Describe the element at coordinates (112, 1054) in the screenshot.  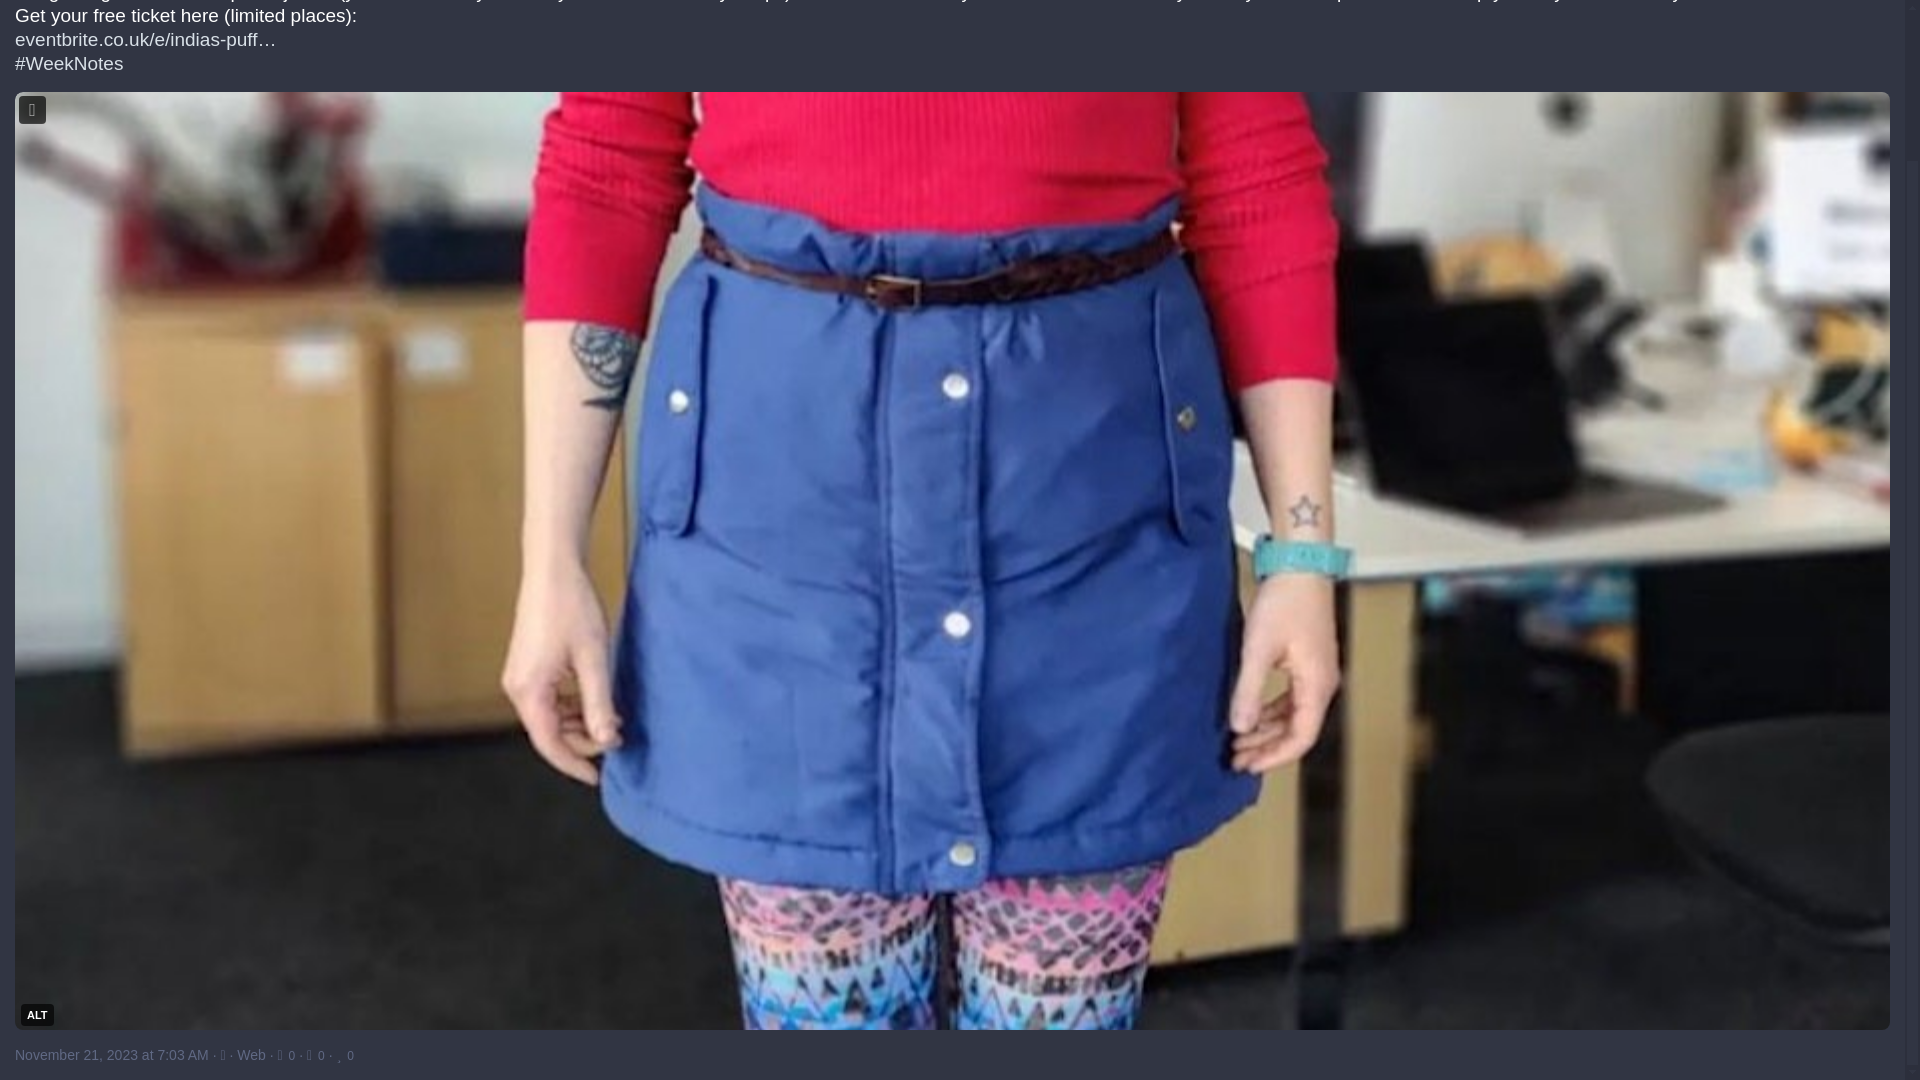
I see `November 21, 2023 at 7:03 AM` at that location.